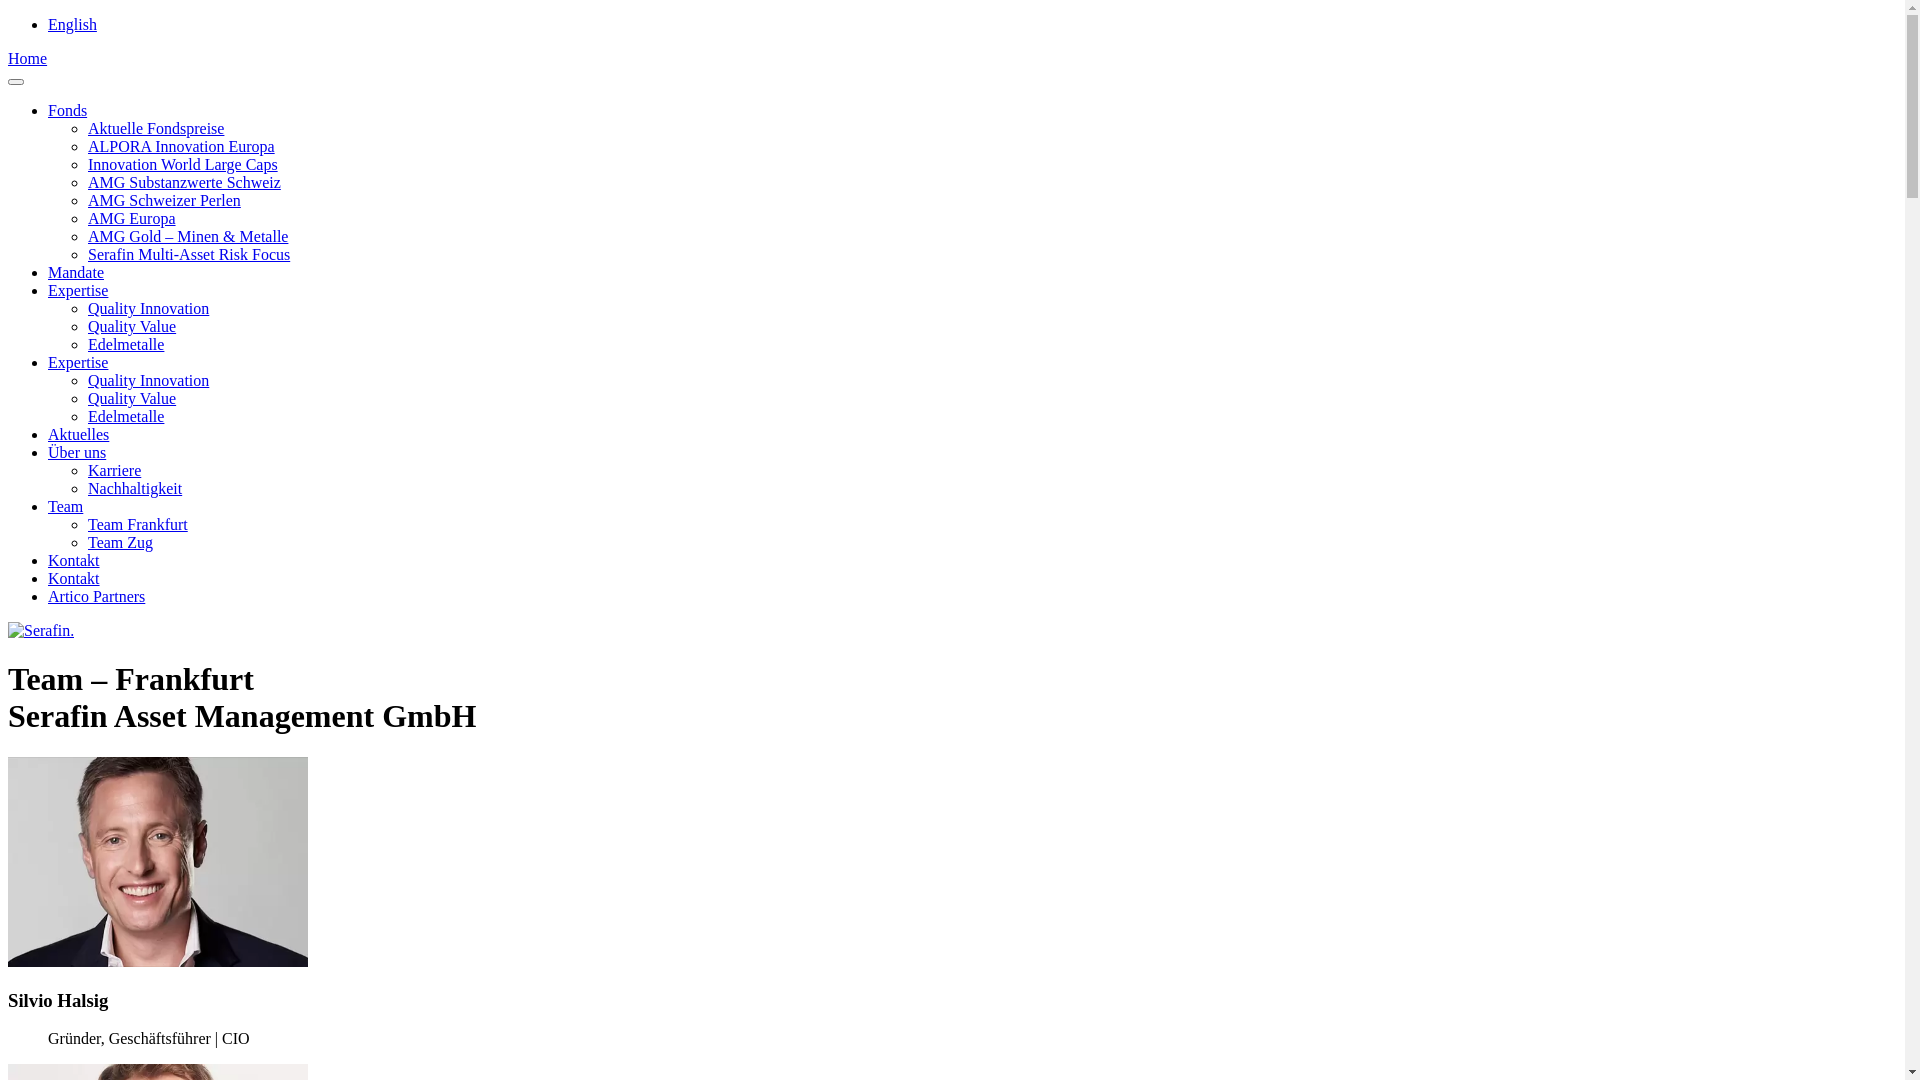 This screenshot has height=1080, width=1920. What do you see at coordinates (135, 488) in the screenshot?
I see `Nachhaltigkeit` at bounding box center [135, 488].